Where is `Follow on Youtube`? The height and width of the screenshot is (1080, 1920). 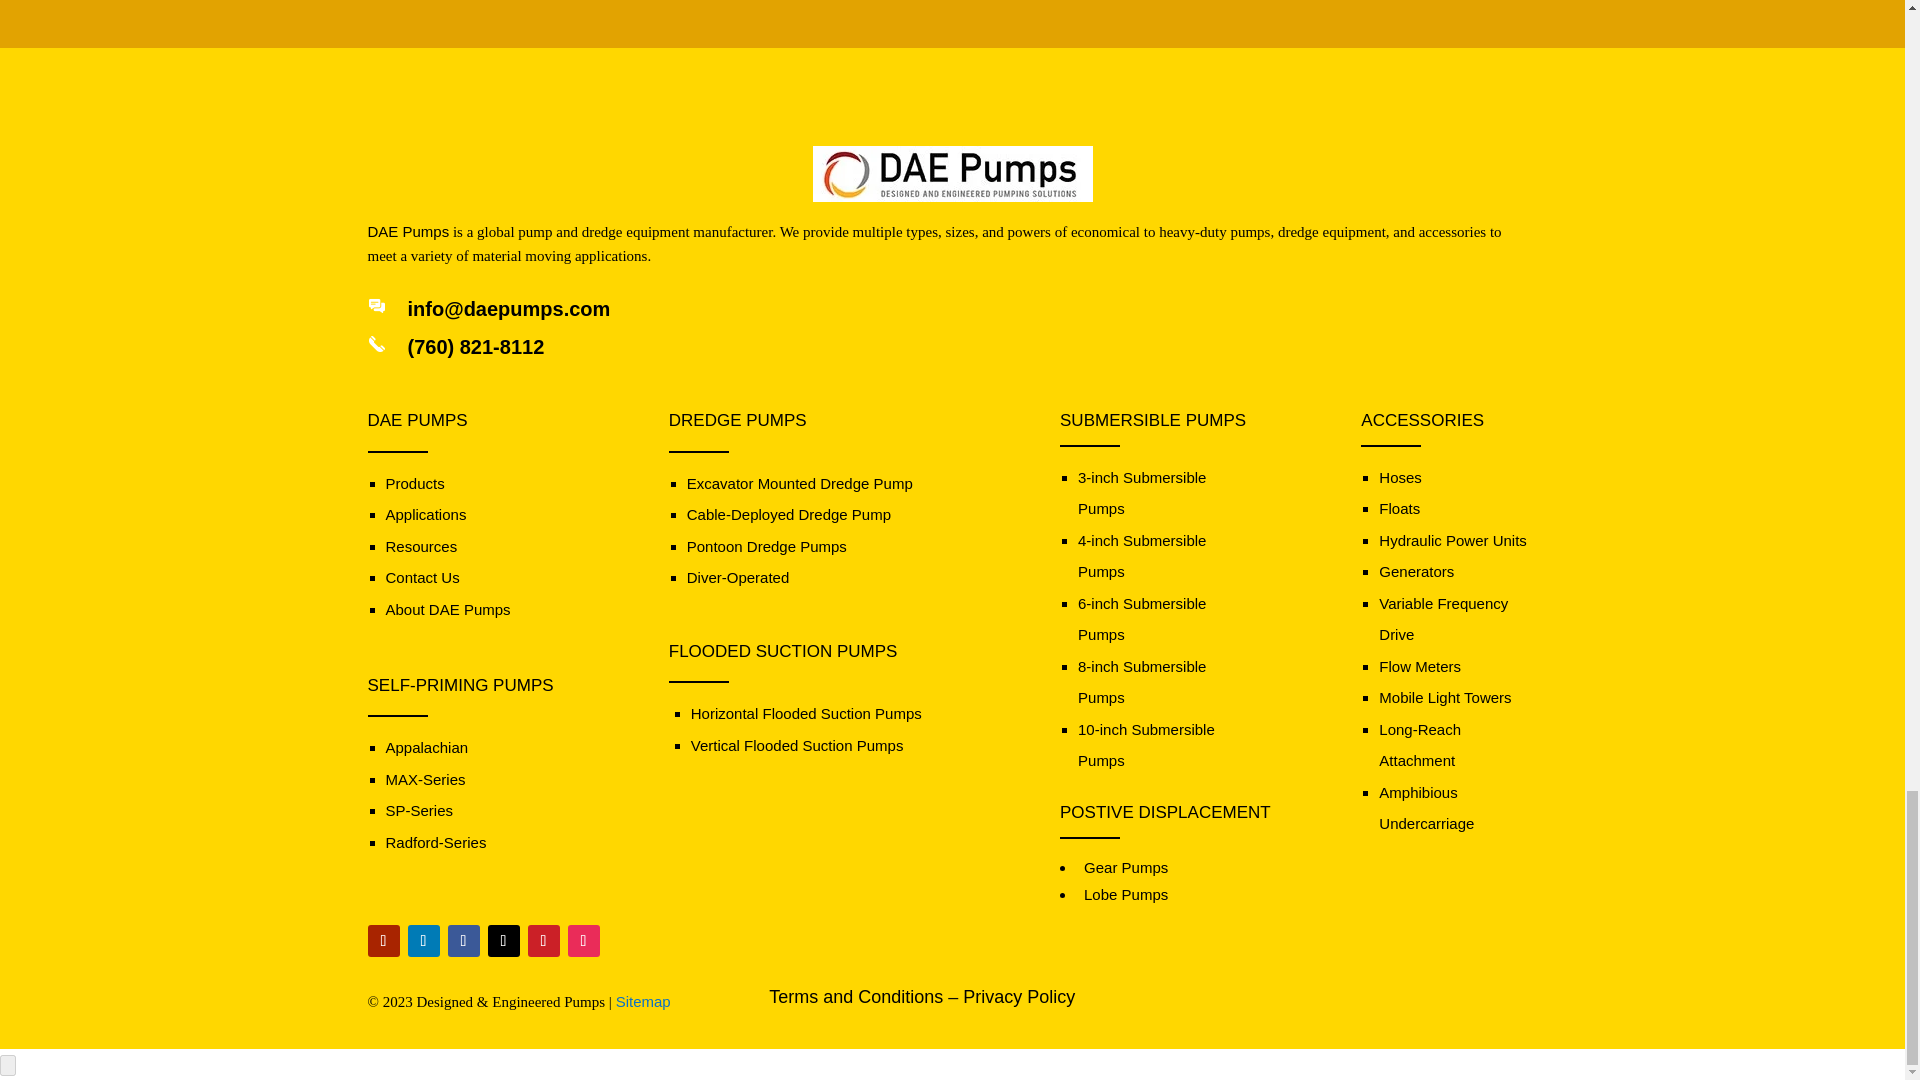 Follow on Youtube is located at coordinates (384, 940).